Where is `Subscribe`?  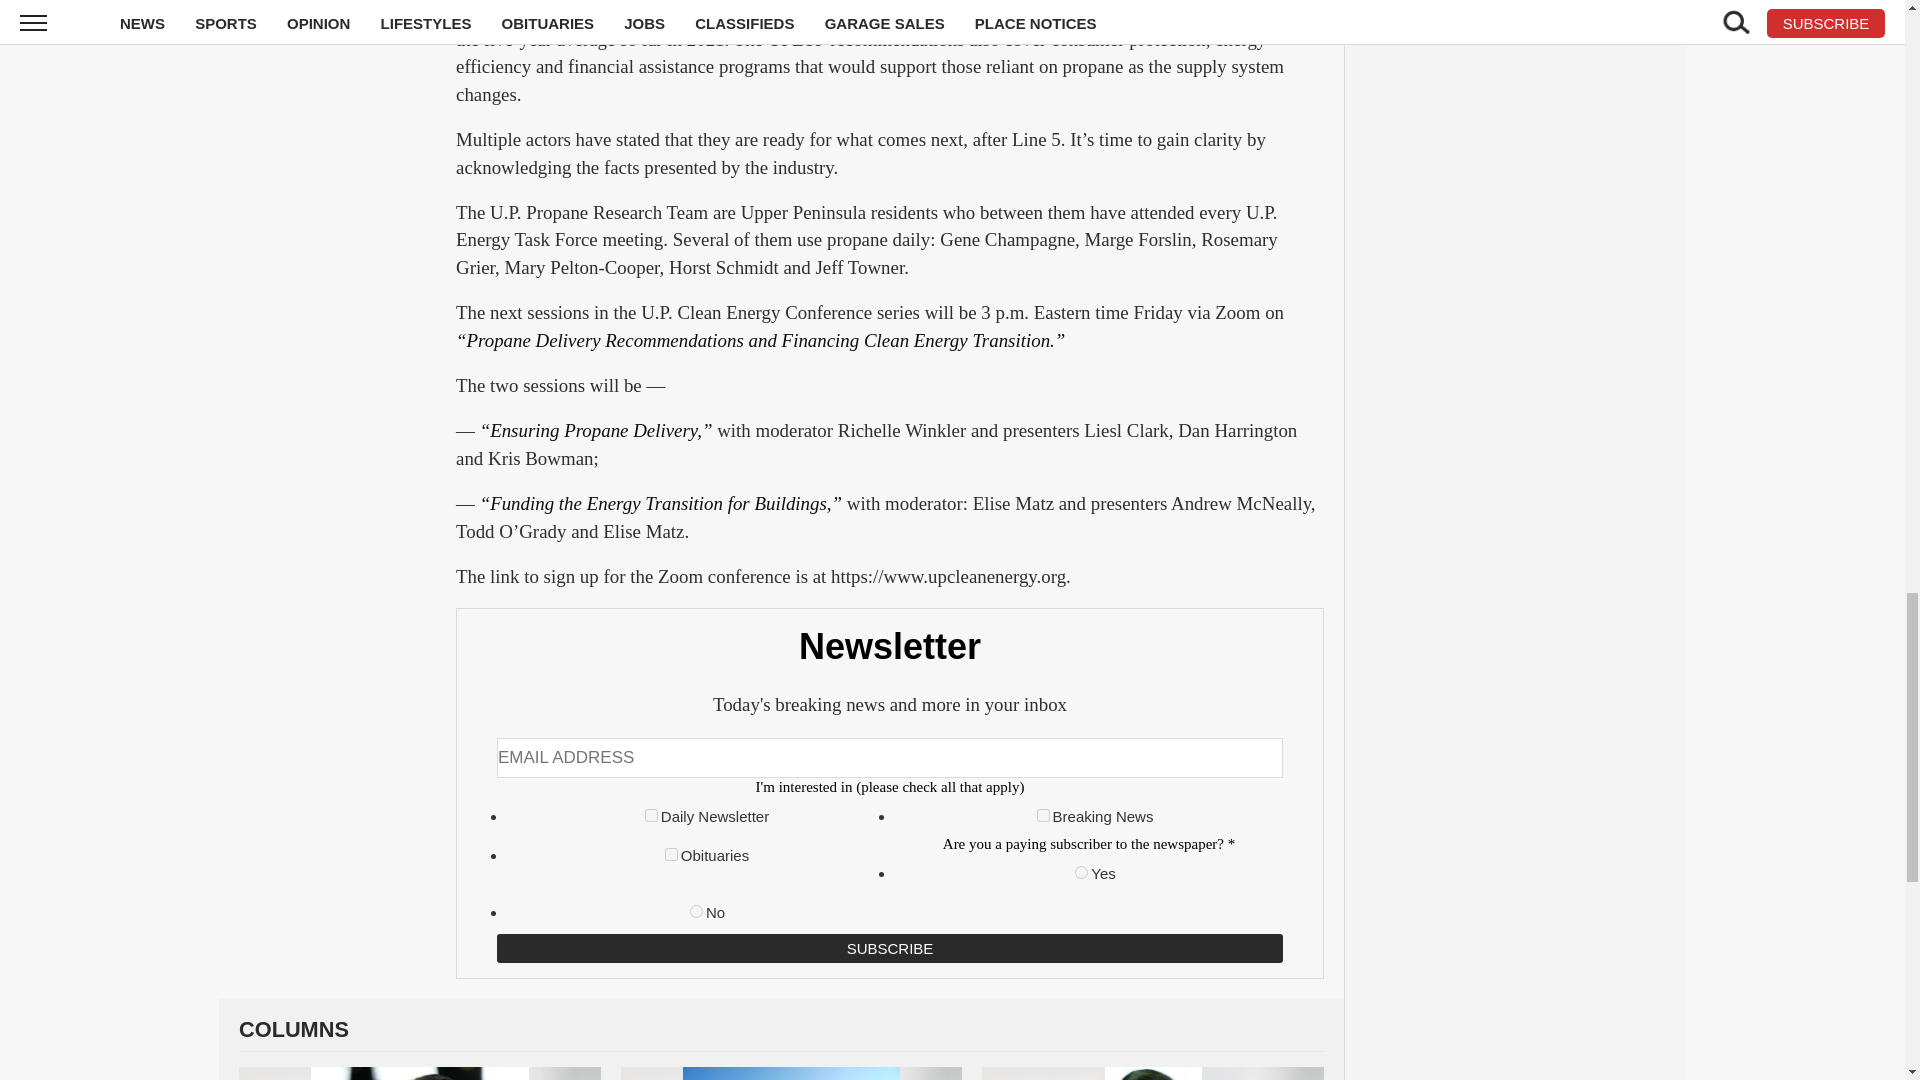
Subscribe is located at coordinates (890, 948).